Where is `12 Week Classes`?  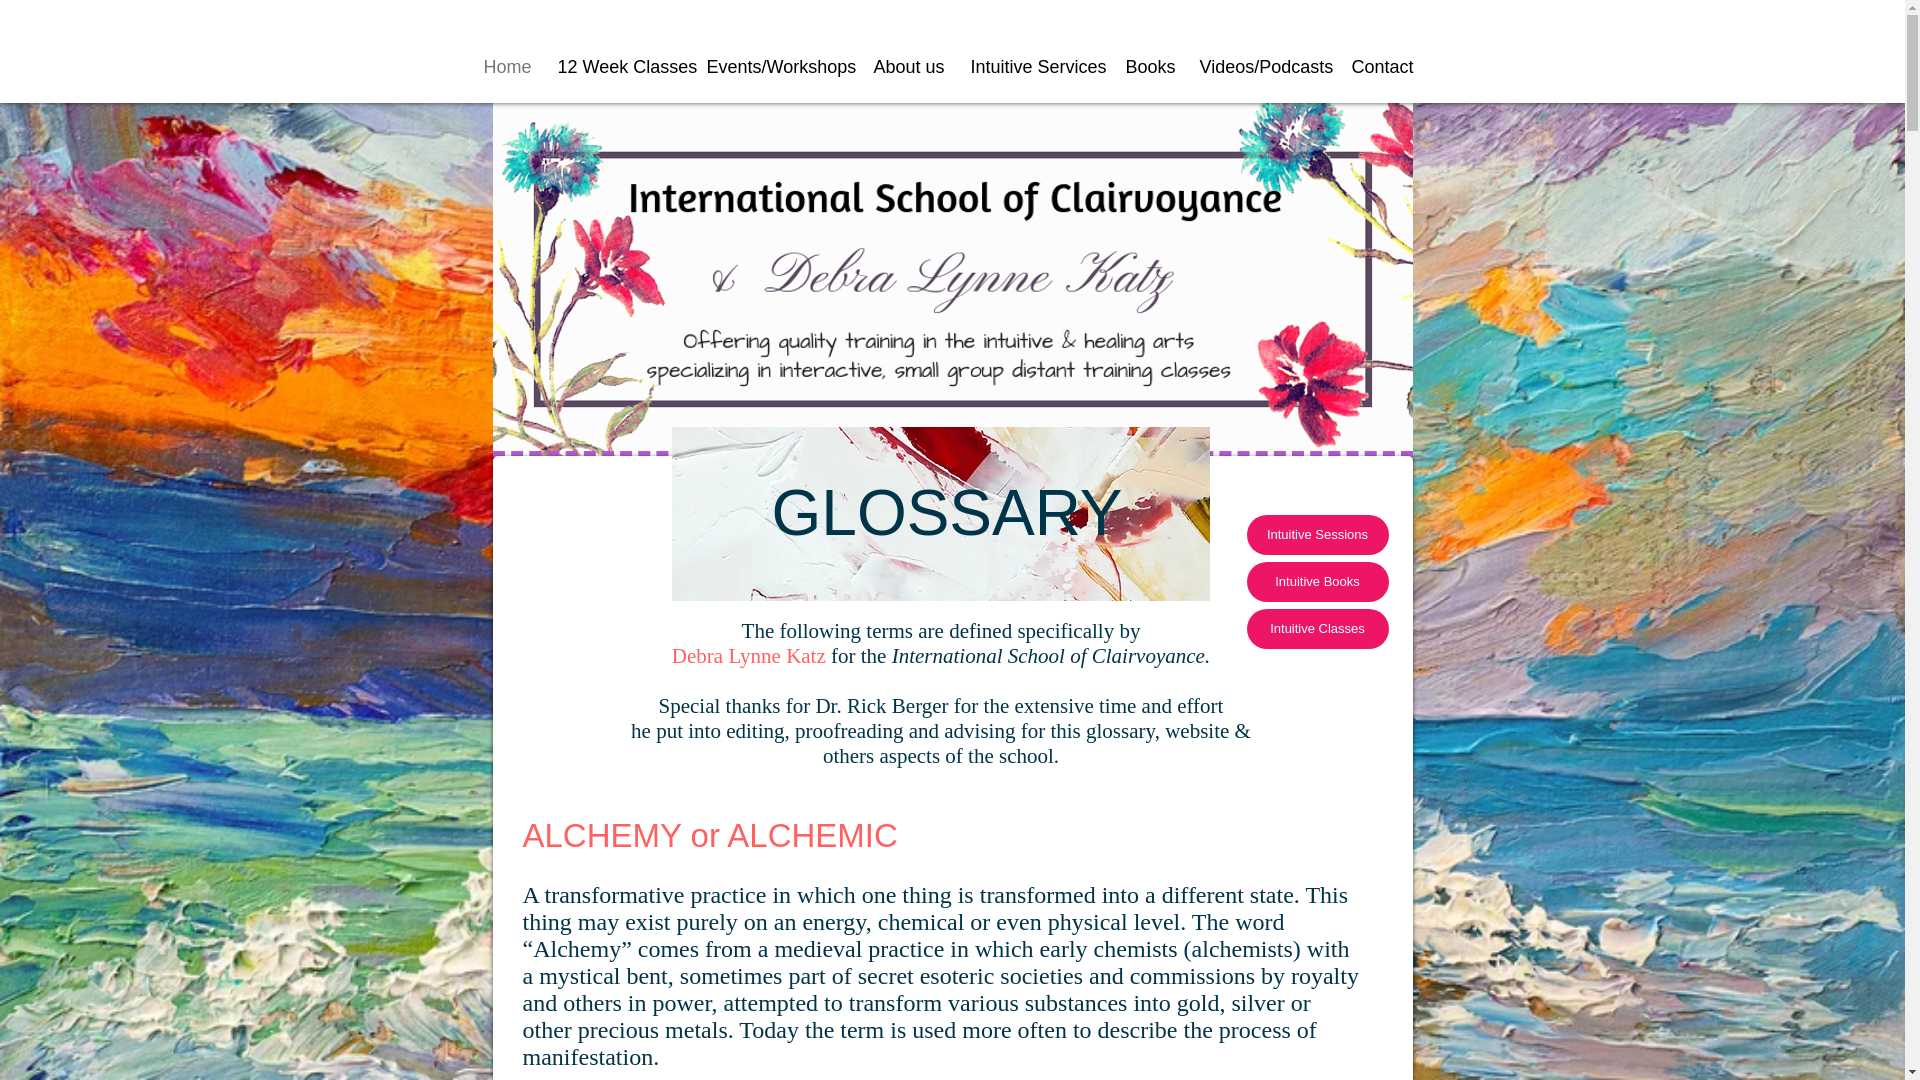
12 Week Classes is located at coordinates (616, 67).